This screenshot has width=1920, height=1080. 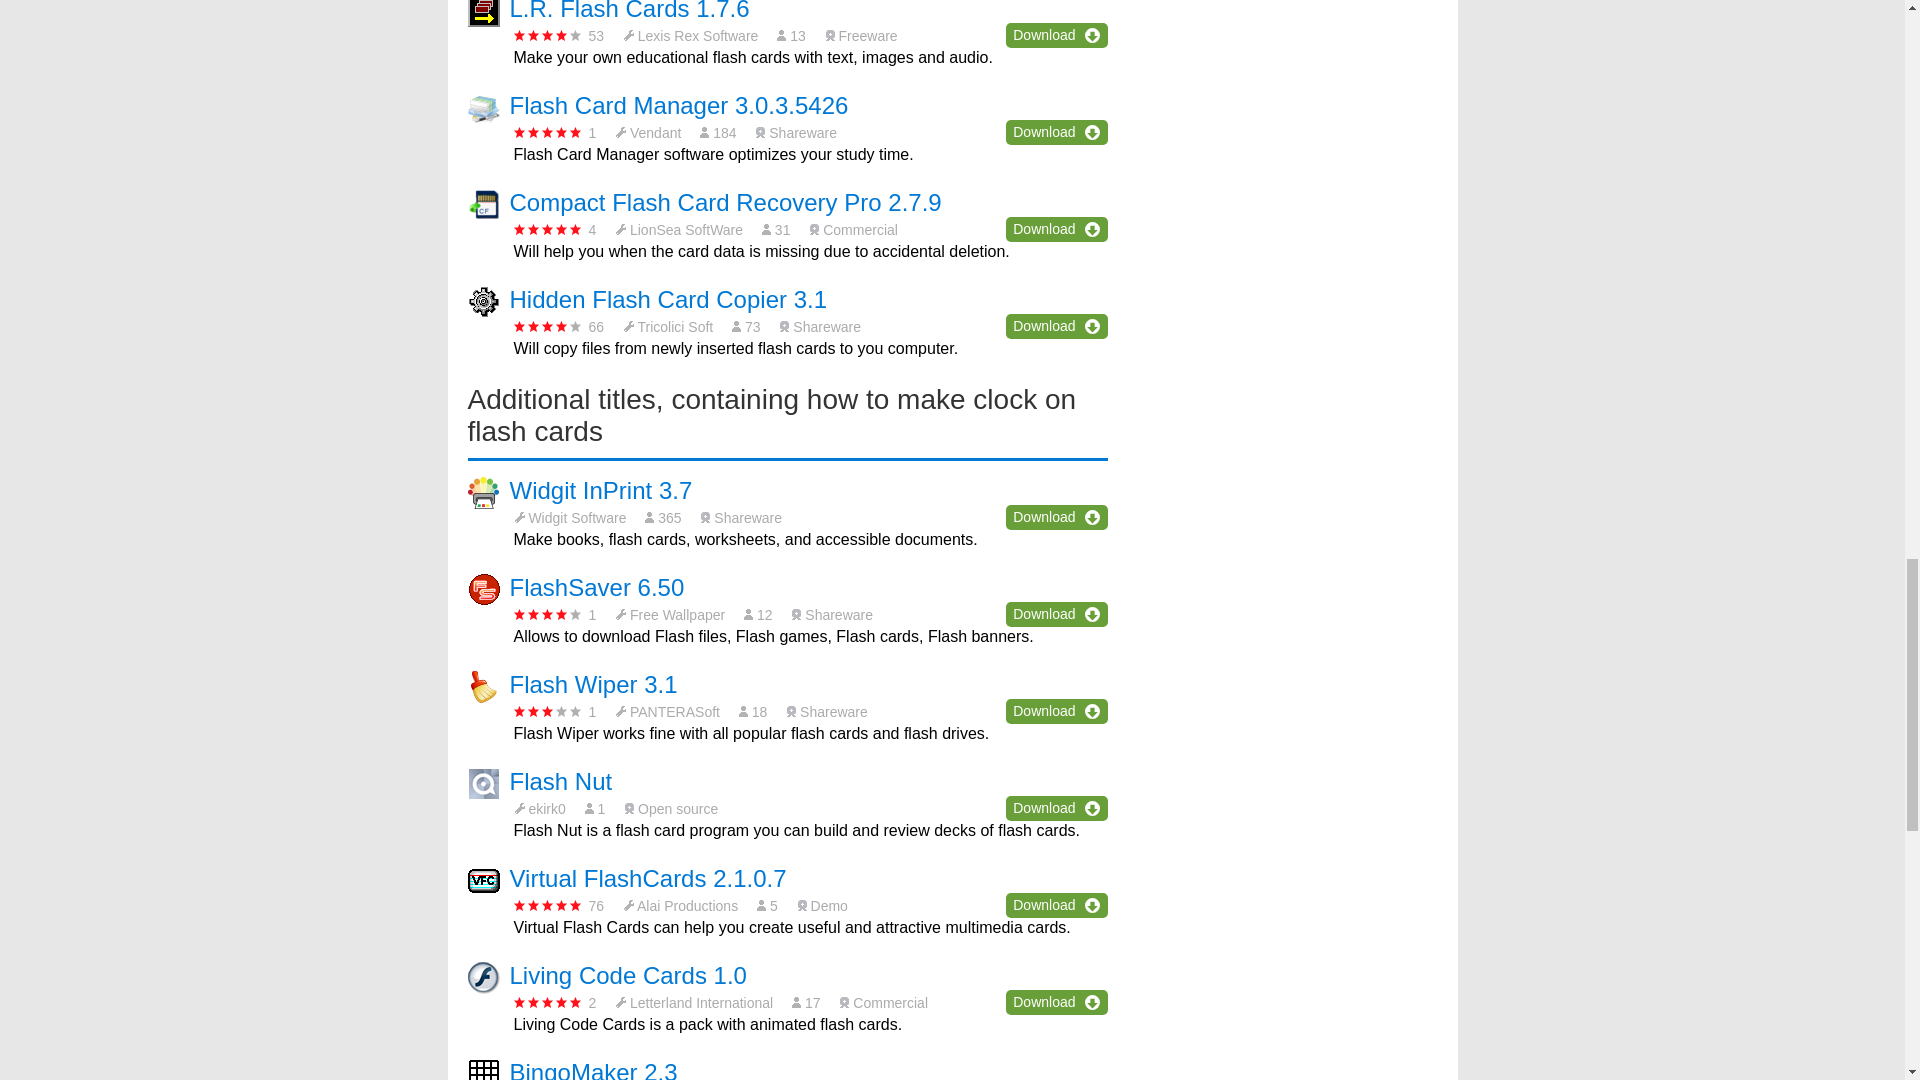 I want to click on Download, so click(x=1056, y=34).